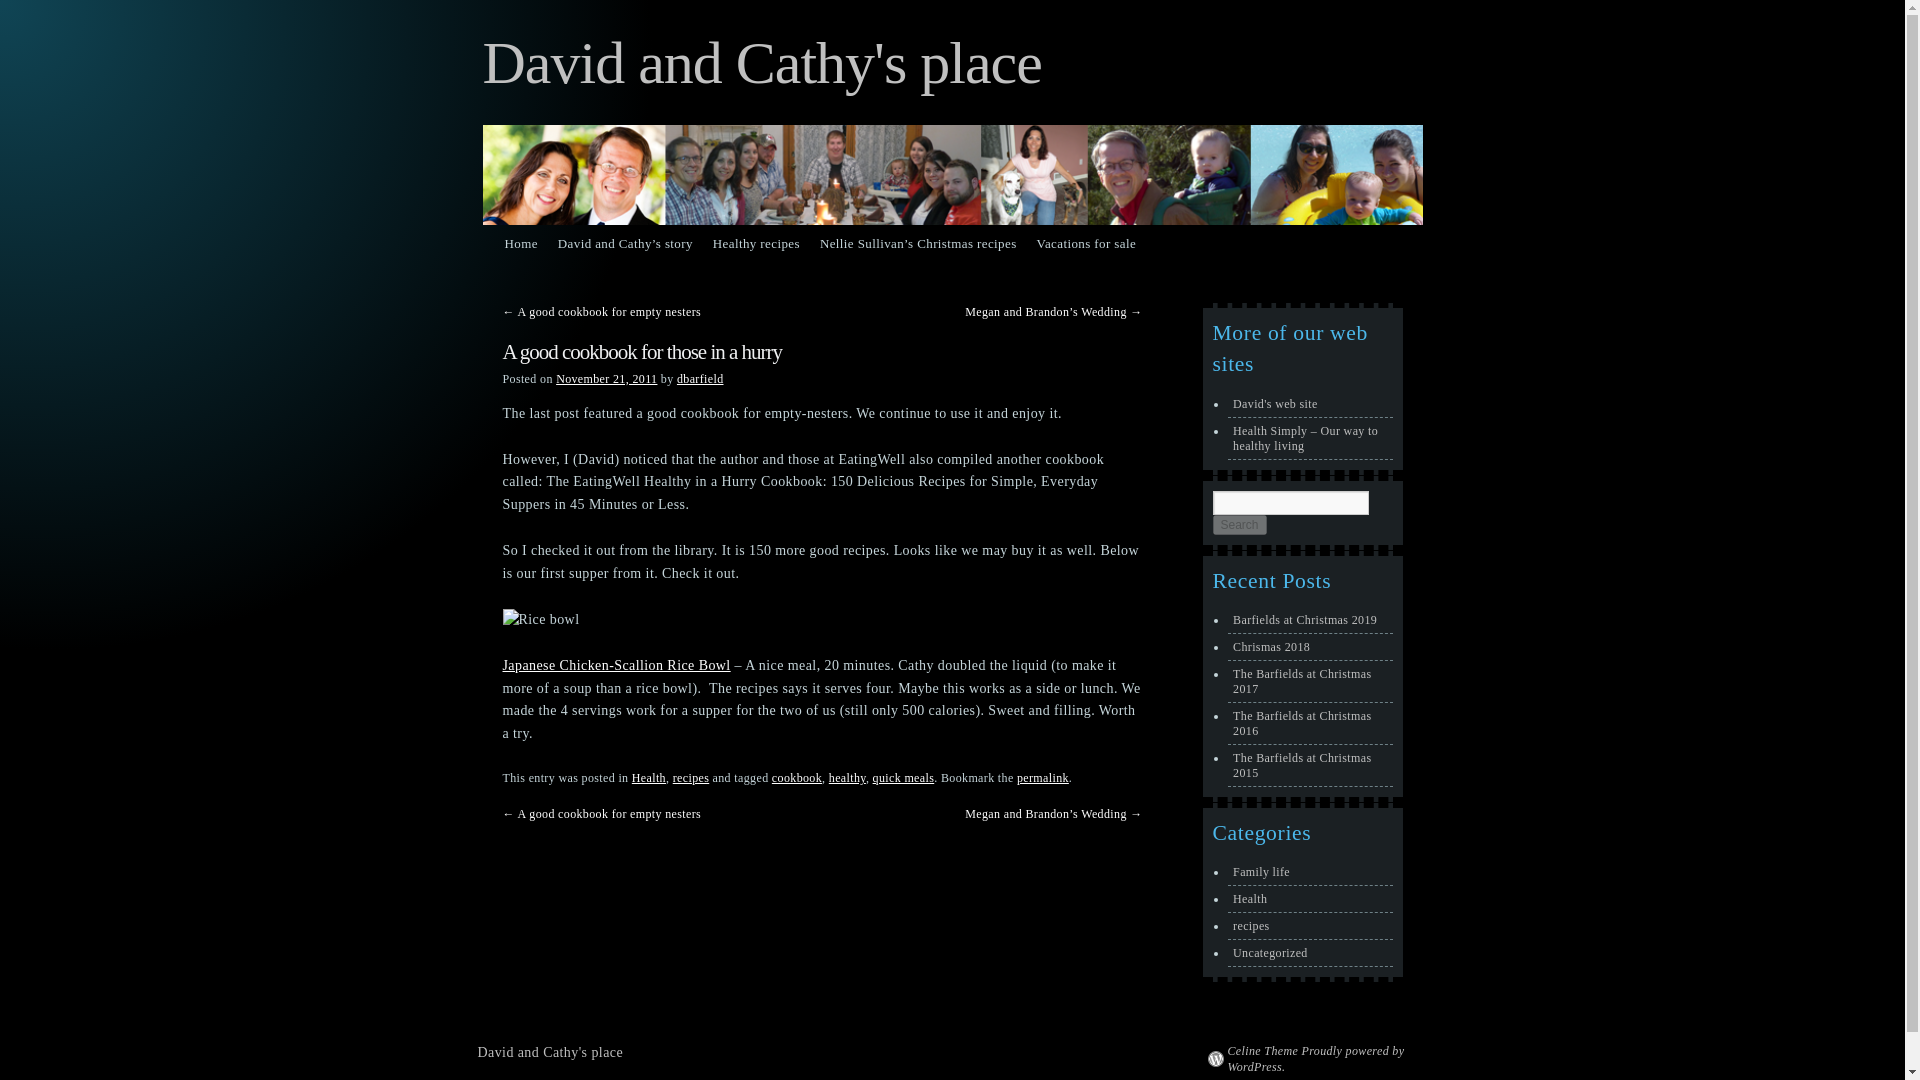 The height and width of the screenshot is (1080, 1920). I want to click on Vacations for sale, so click(1086, 244).